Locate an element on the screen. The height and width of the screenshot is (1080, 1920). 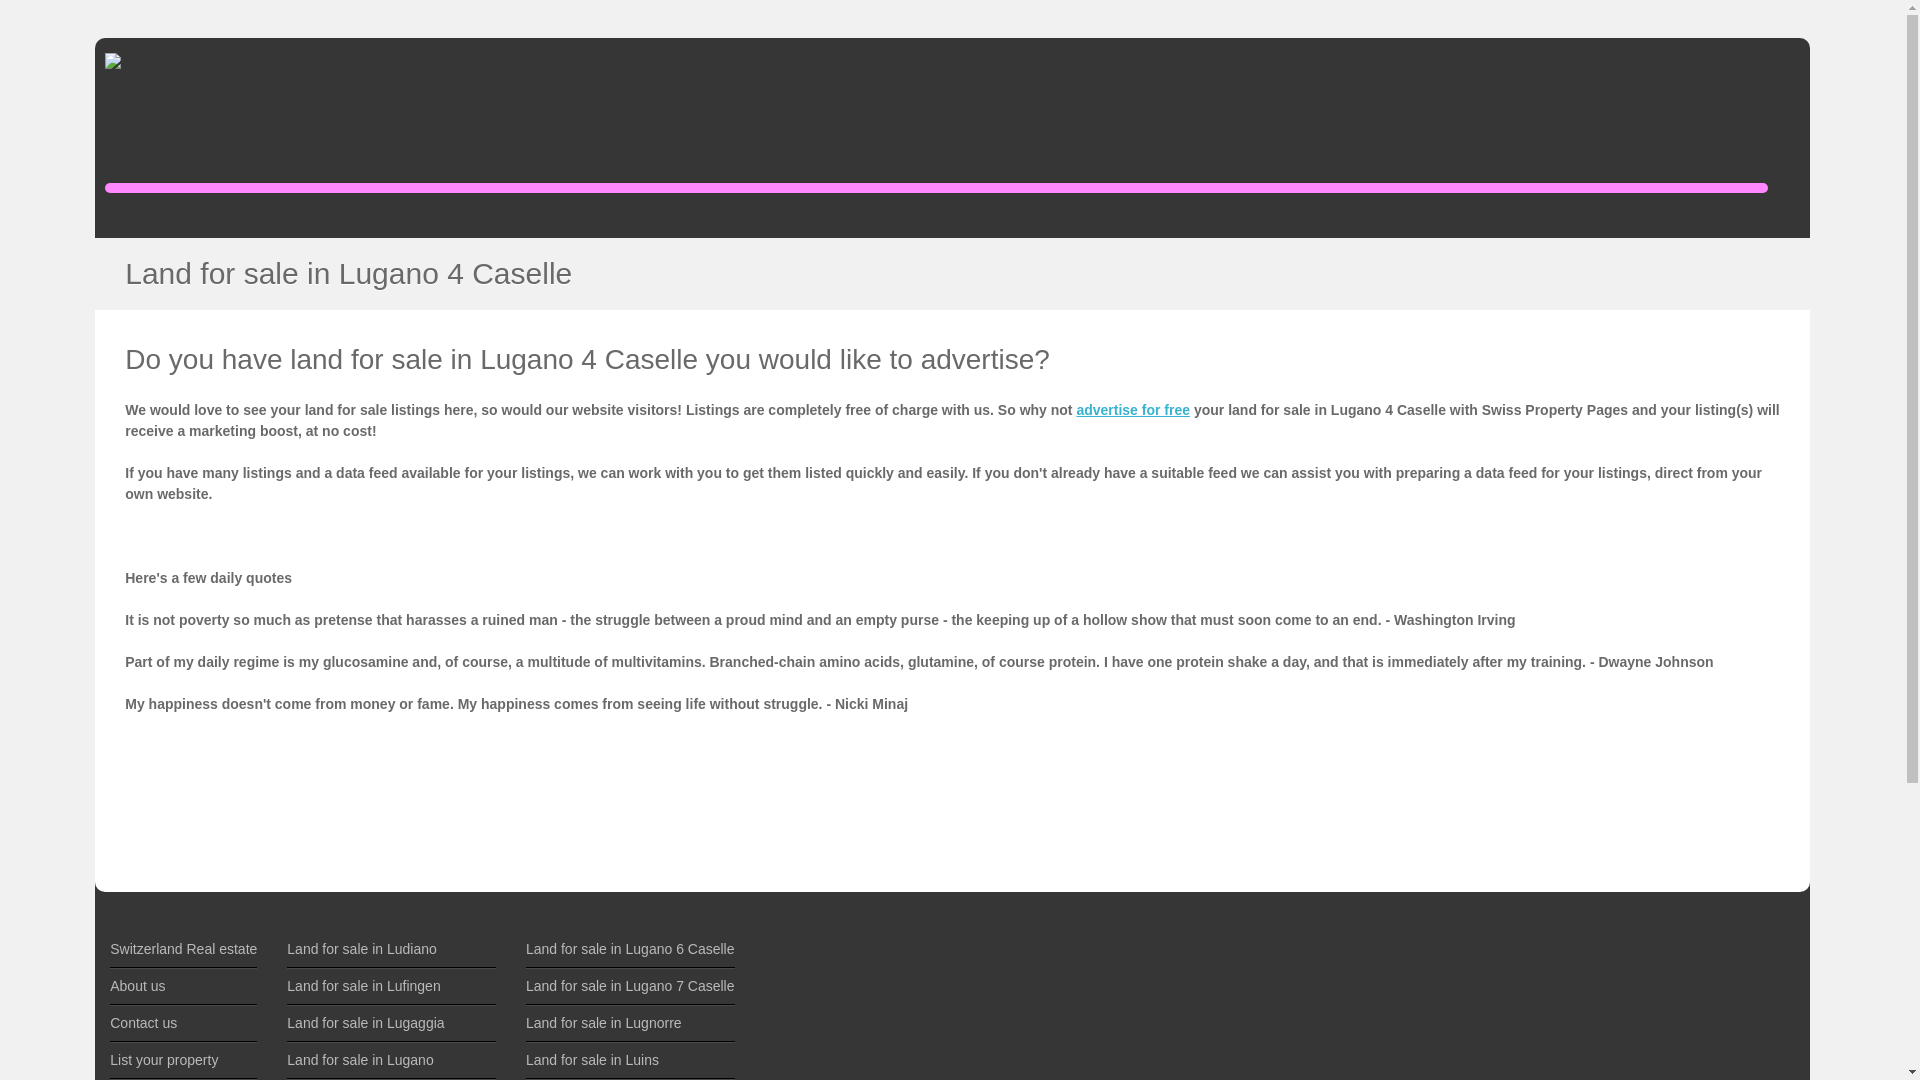
Land for sale in Ludiano is located at coordinates (360, 948).